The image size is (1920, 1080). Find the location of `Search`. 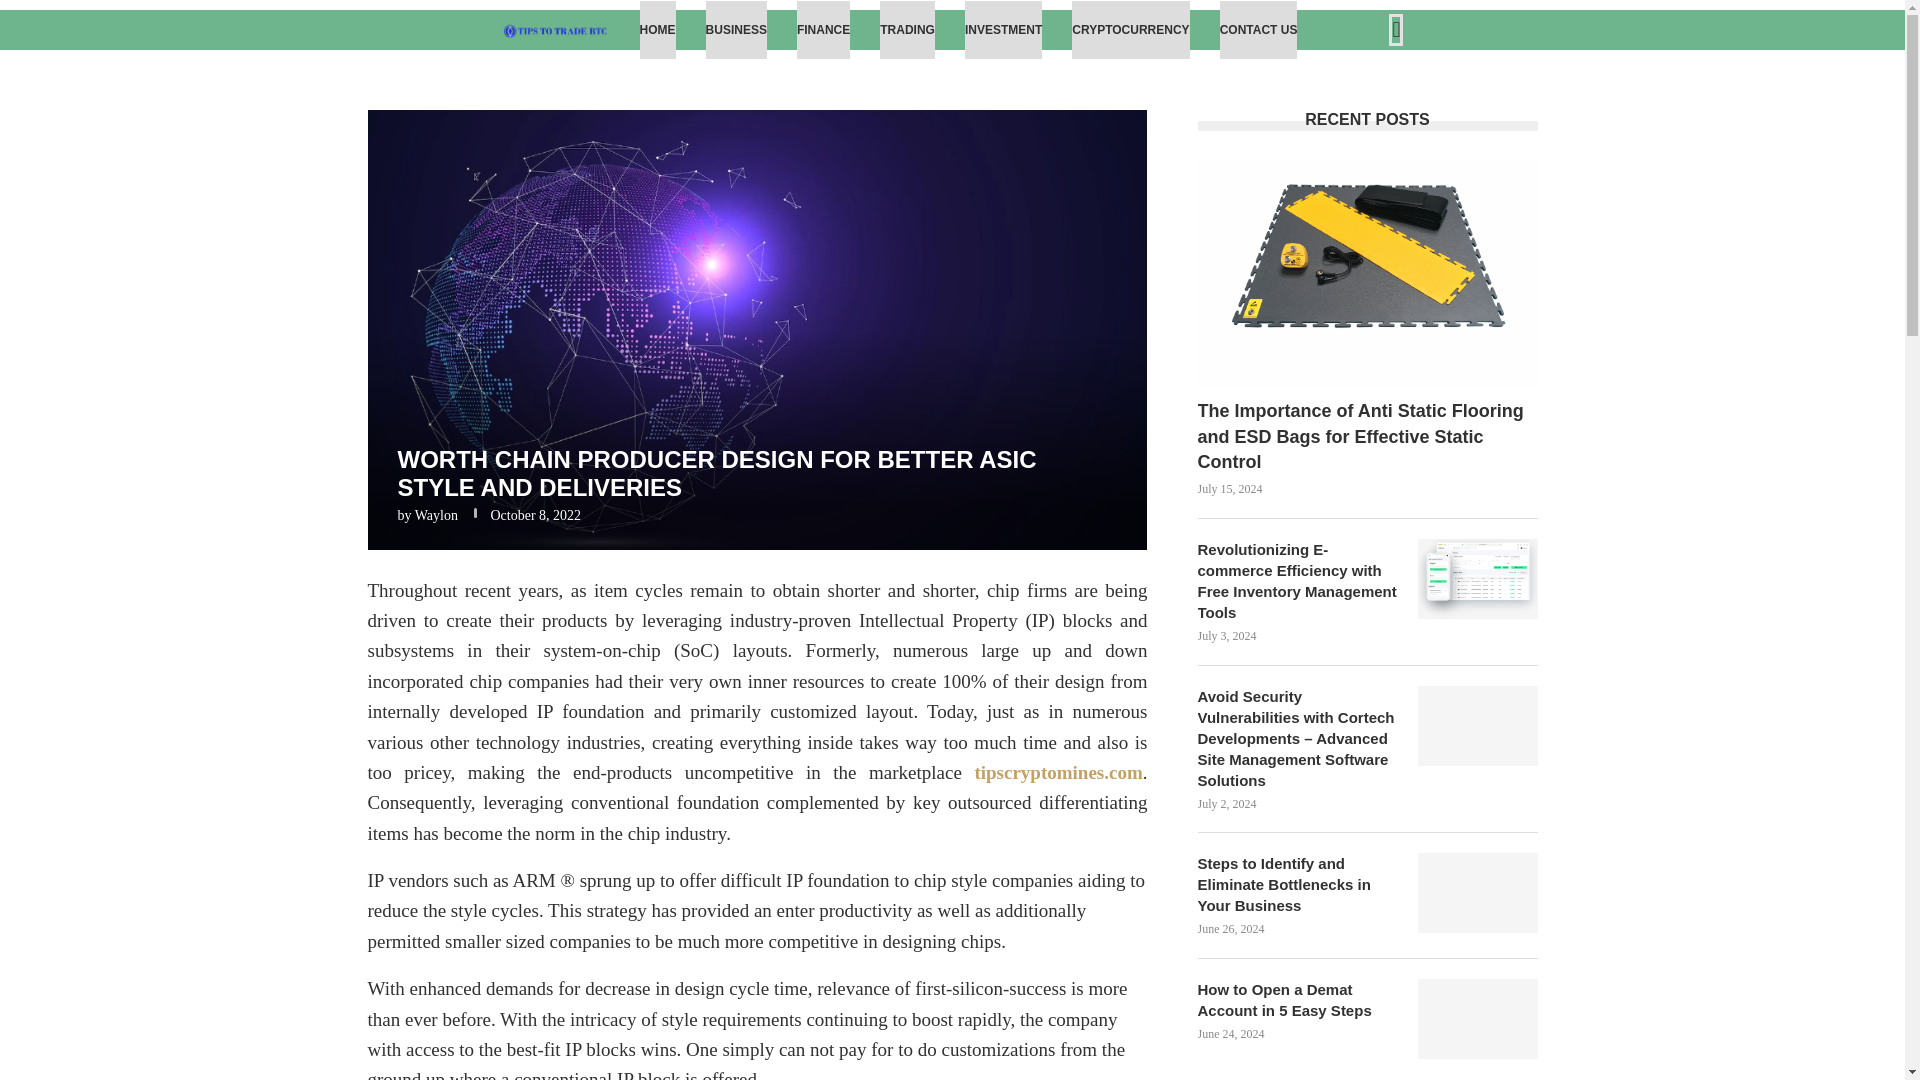

Search is located at coordinates (1589, 12).